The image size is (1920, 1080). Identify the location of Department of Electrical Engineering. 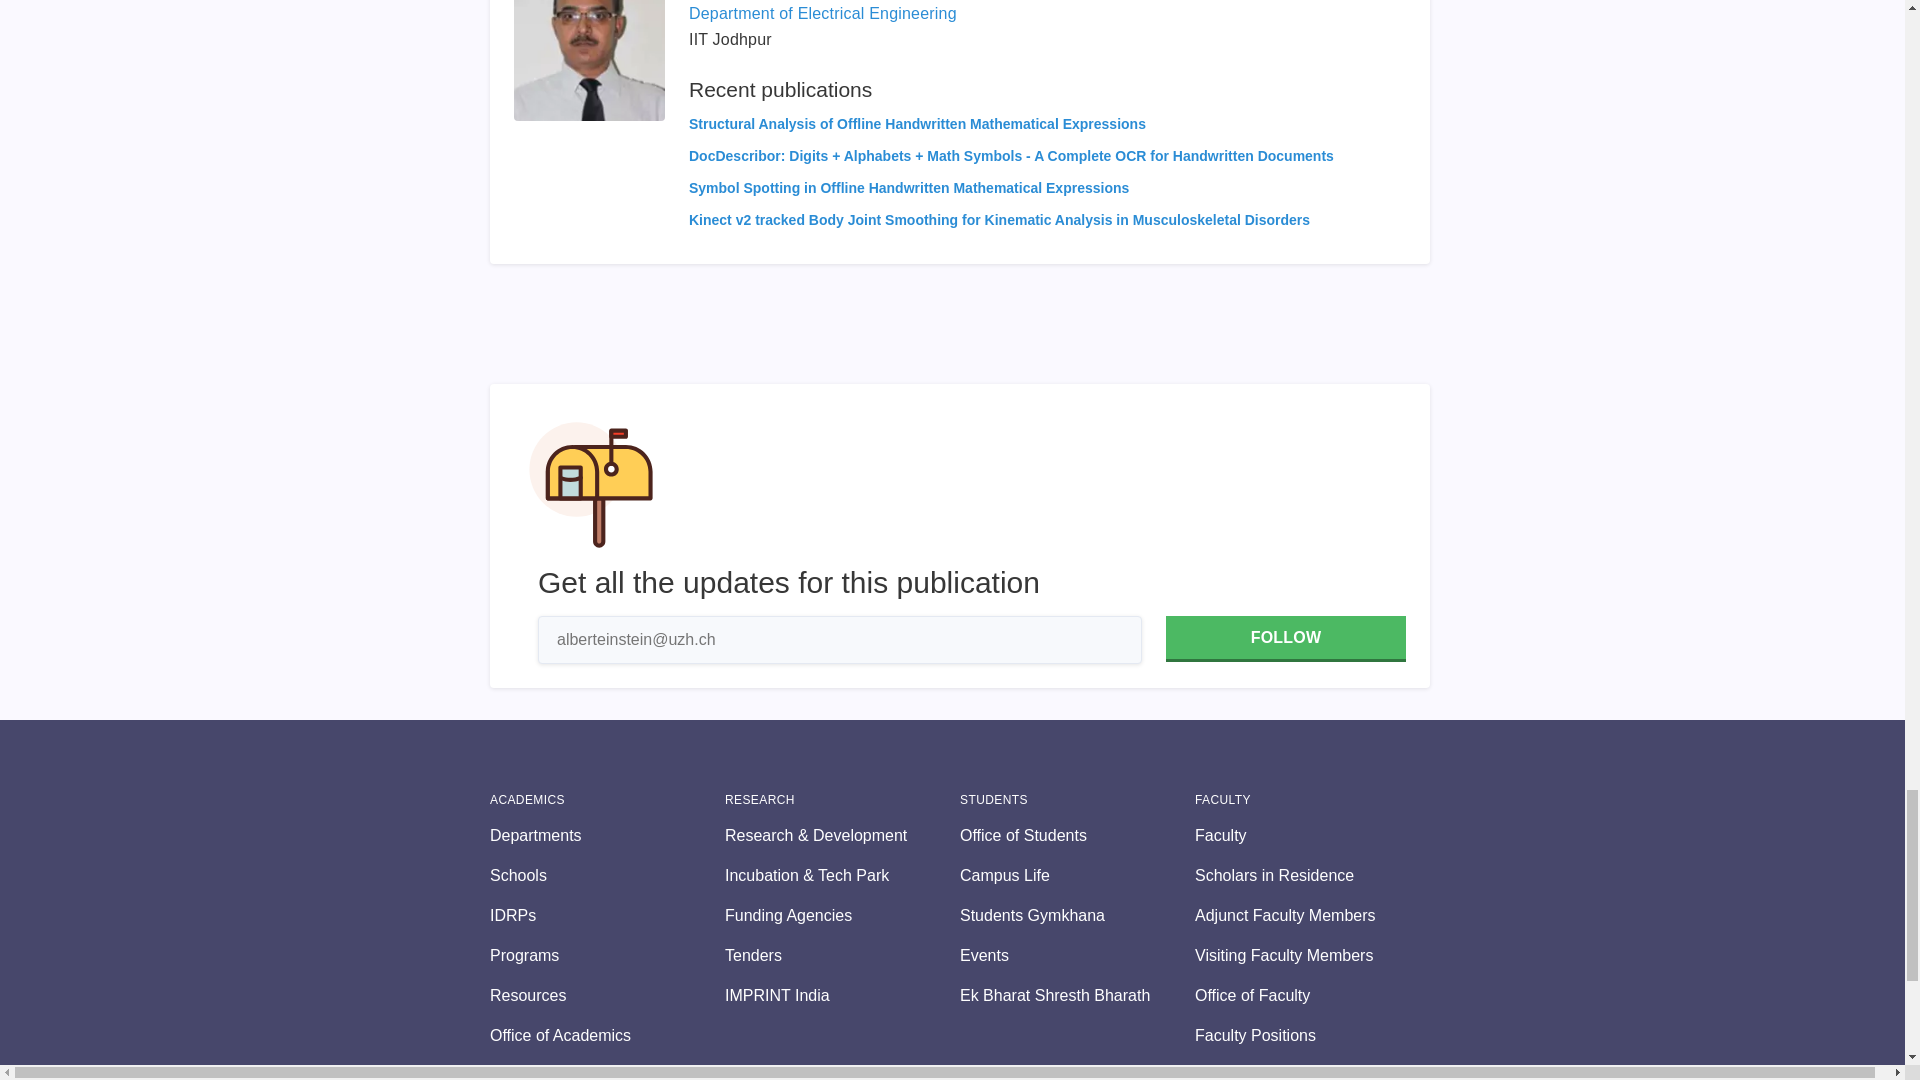
(822, 13).